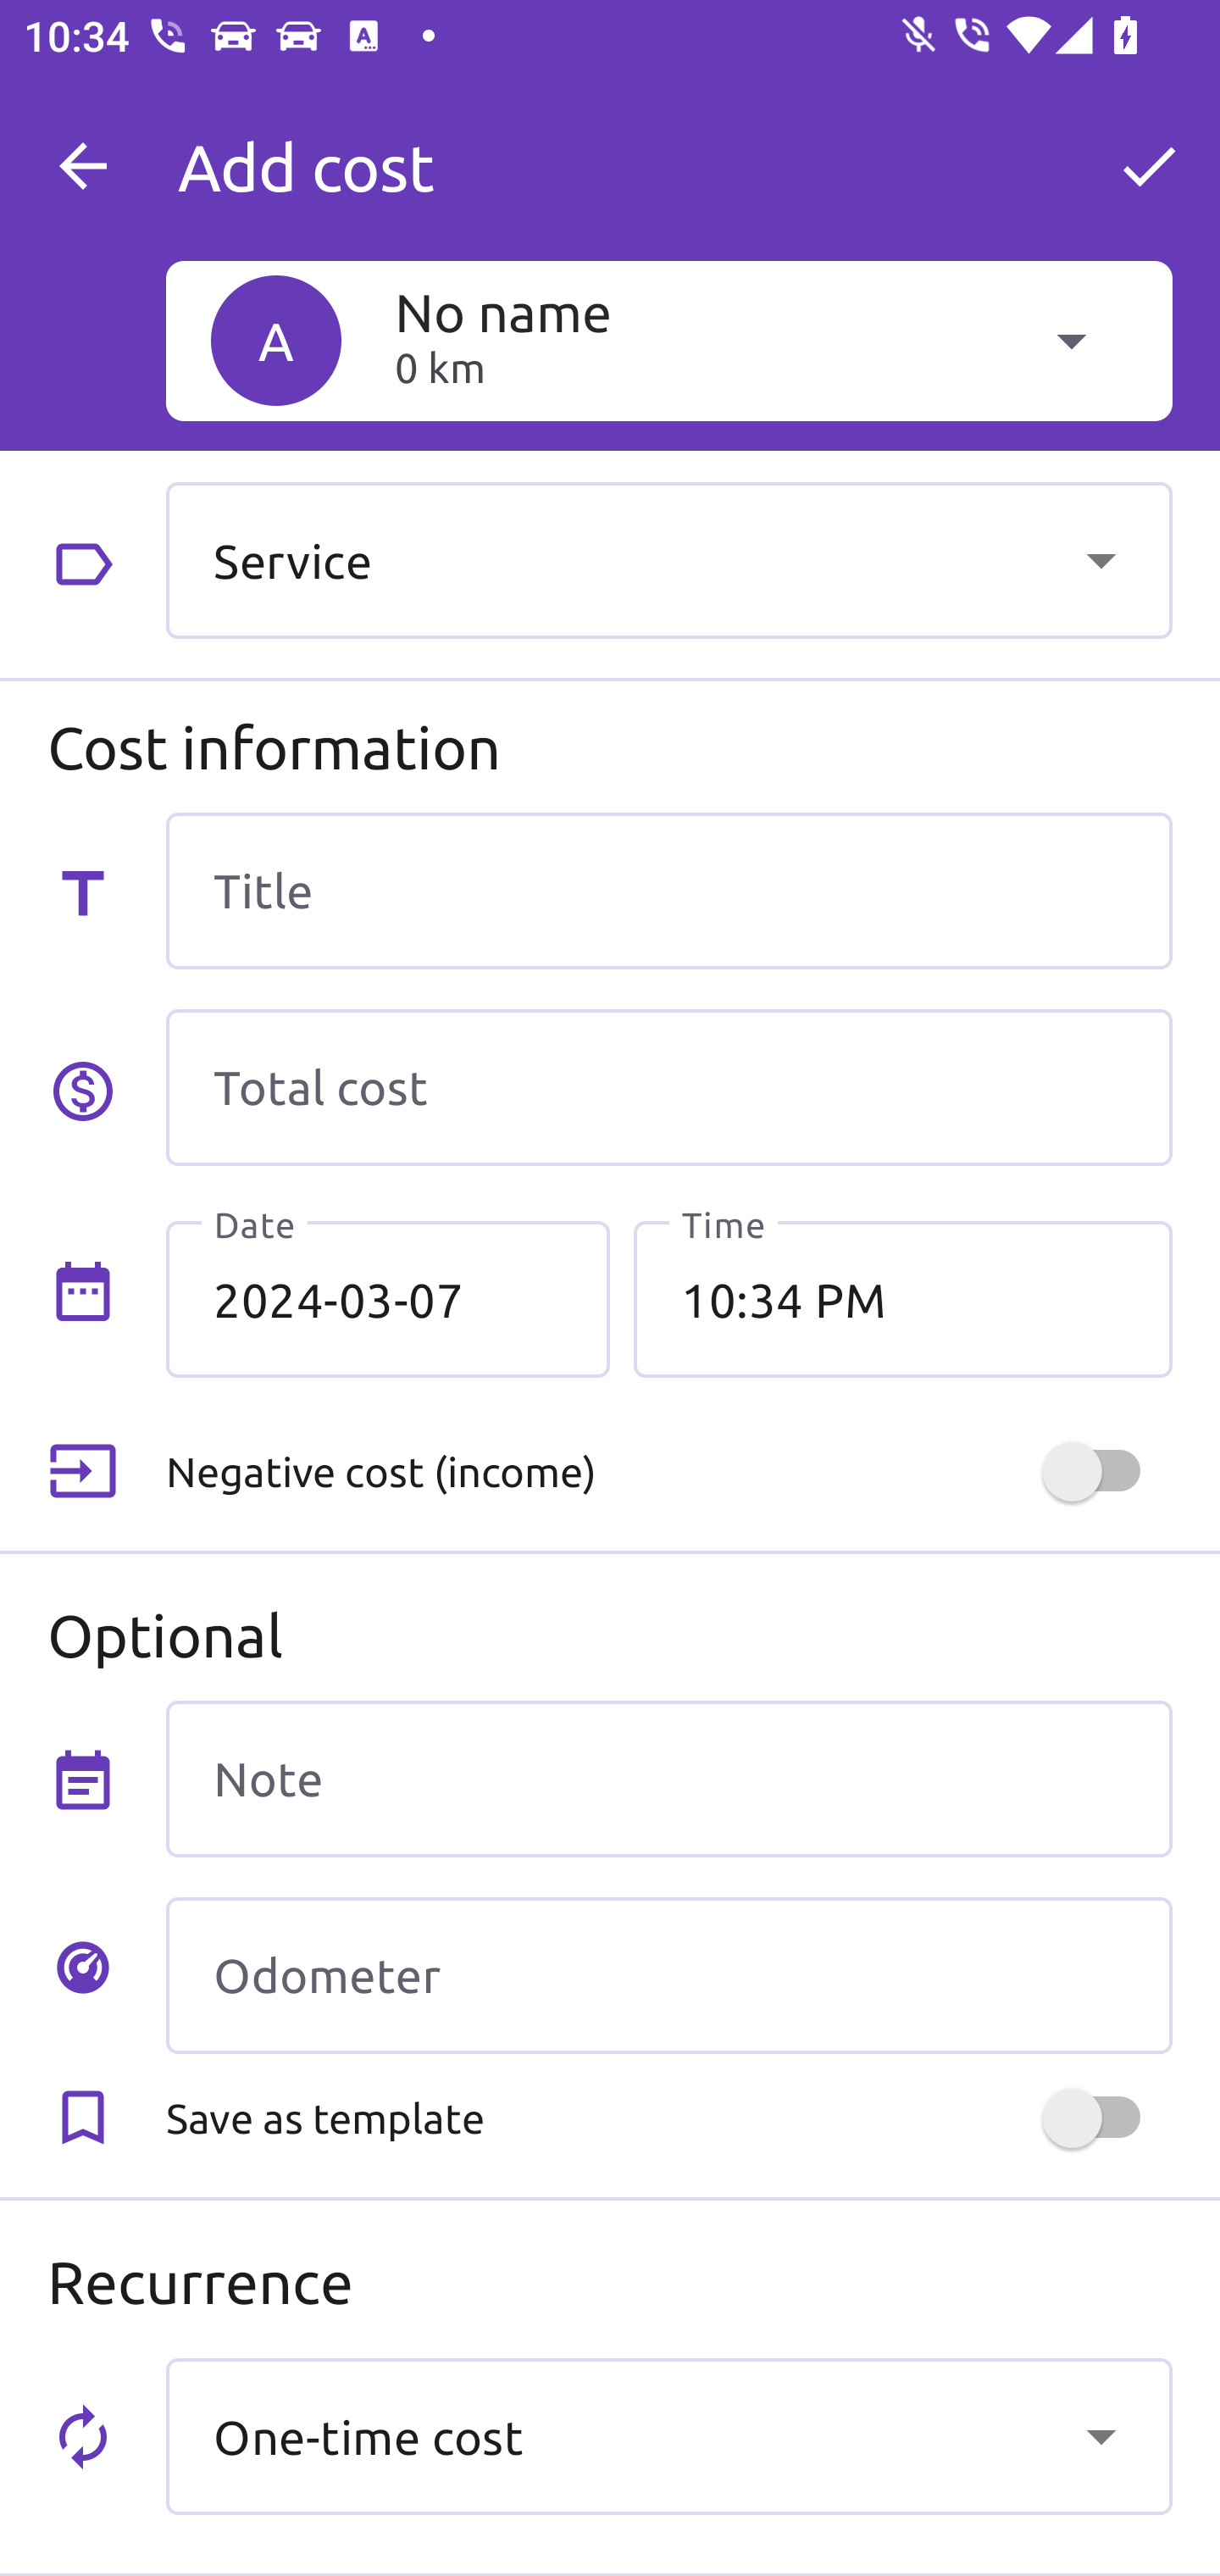  Describe the element at coordinates (1101, 2435) in the screenshot. I see `Show dropdown menu` at that location.